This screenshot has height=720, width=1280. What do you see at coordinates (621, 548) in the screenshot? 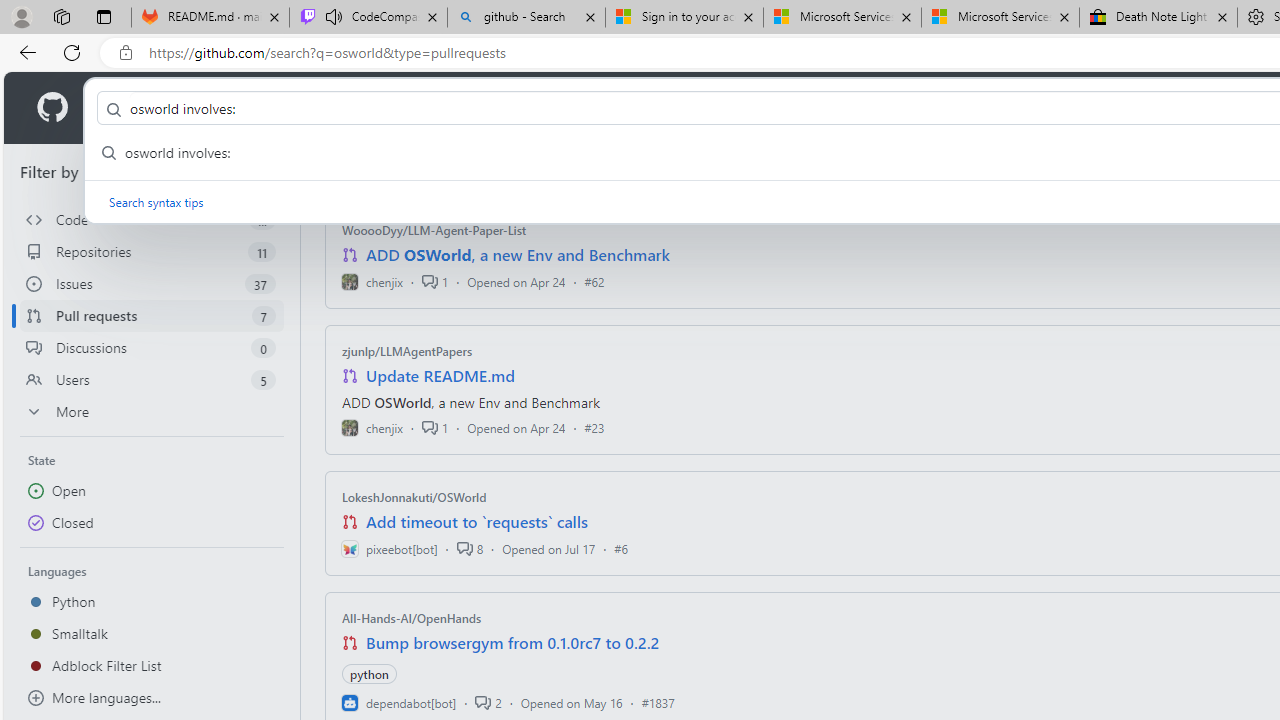
I see `#6` at bounding box center [621, 548].